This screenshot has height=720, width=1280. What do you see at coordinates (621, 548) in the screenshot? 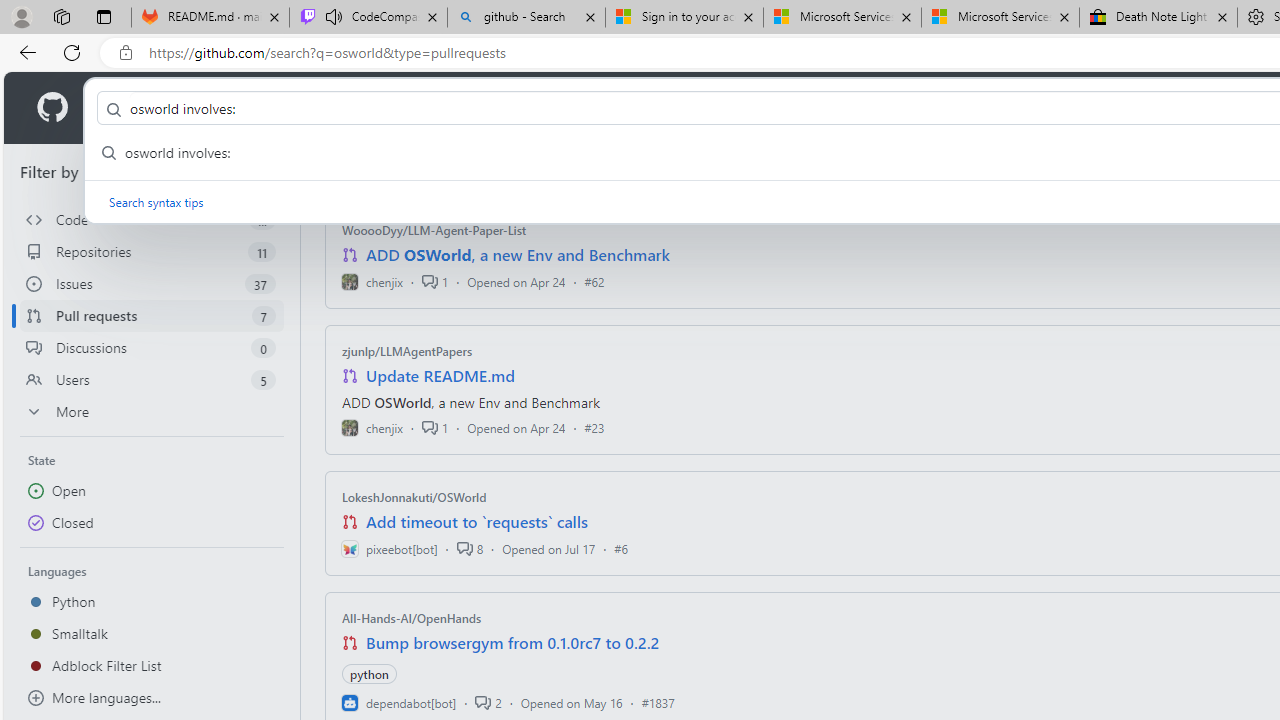
I see `#6` at bounding box center [621, 548].